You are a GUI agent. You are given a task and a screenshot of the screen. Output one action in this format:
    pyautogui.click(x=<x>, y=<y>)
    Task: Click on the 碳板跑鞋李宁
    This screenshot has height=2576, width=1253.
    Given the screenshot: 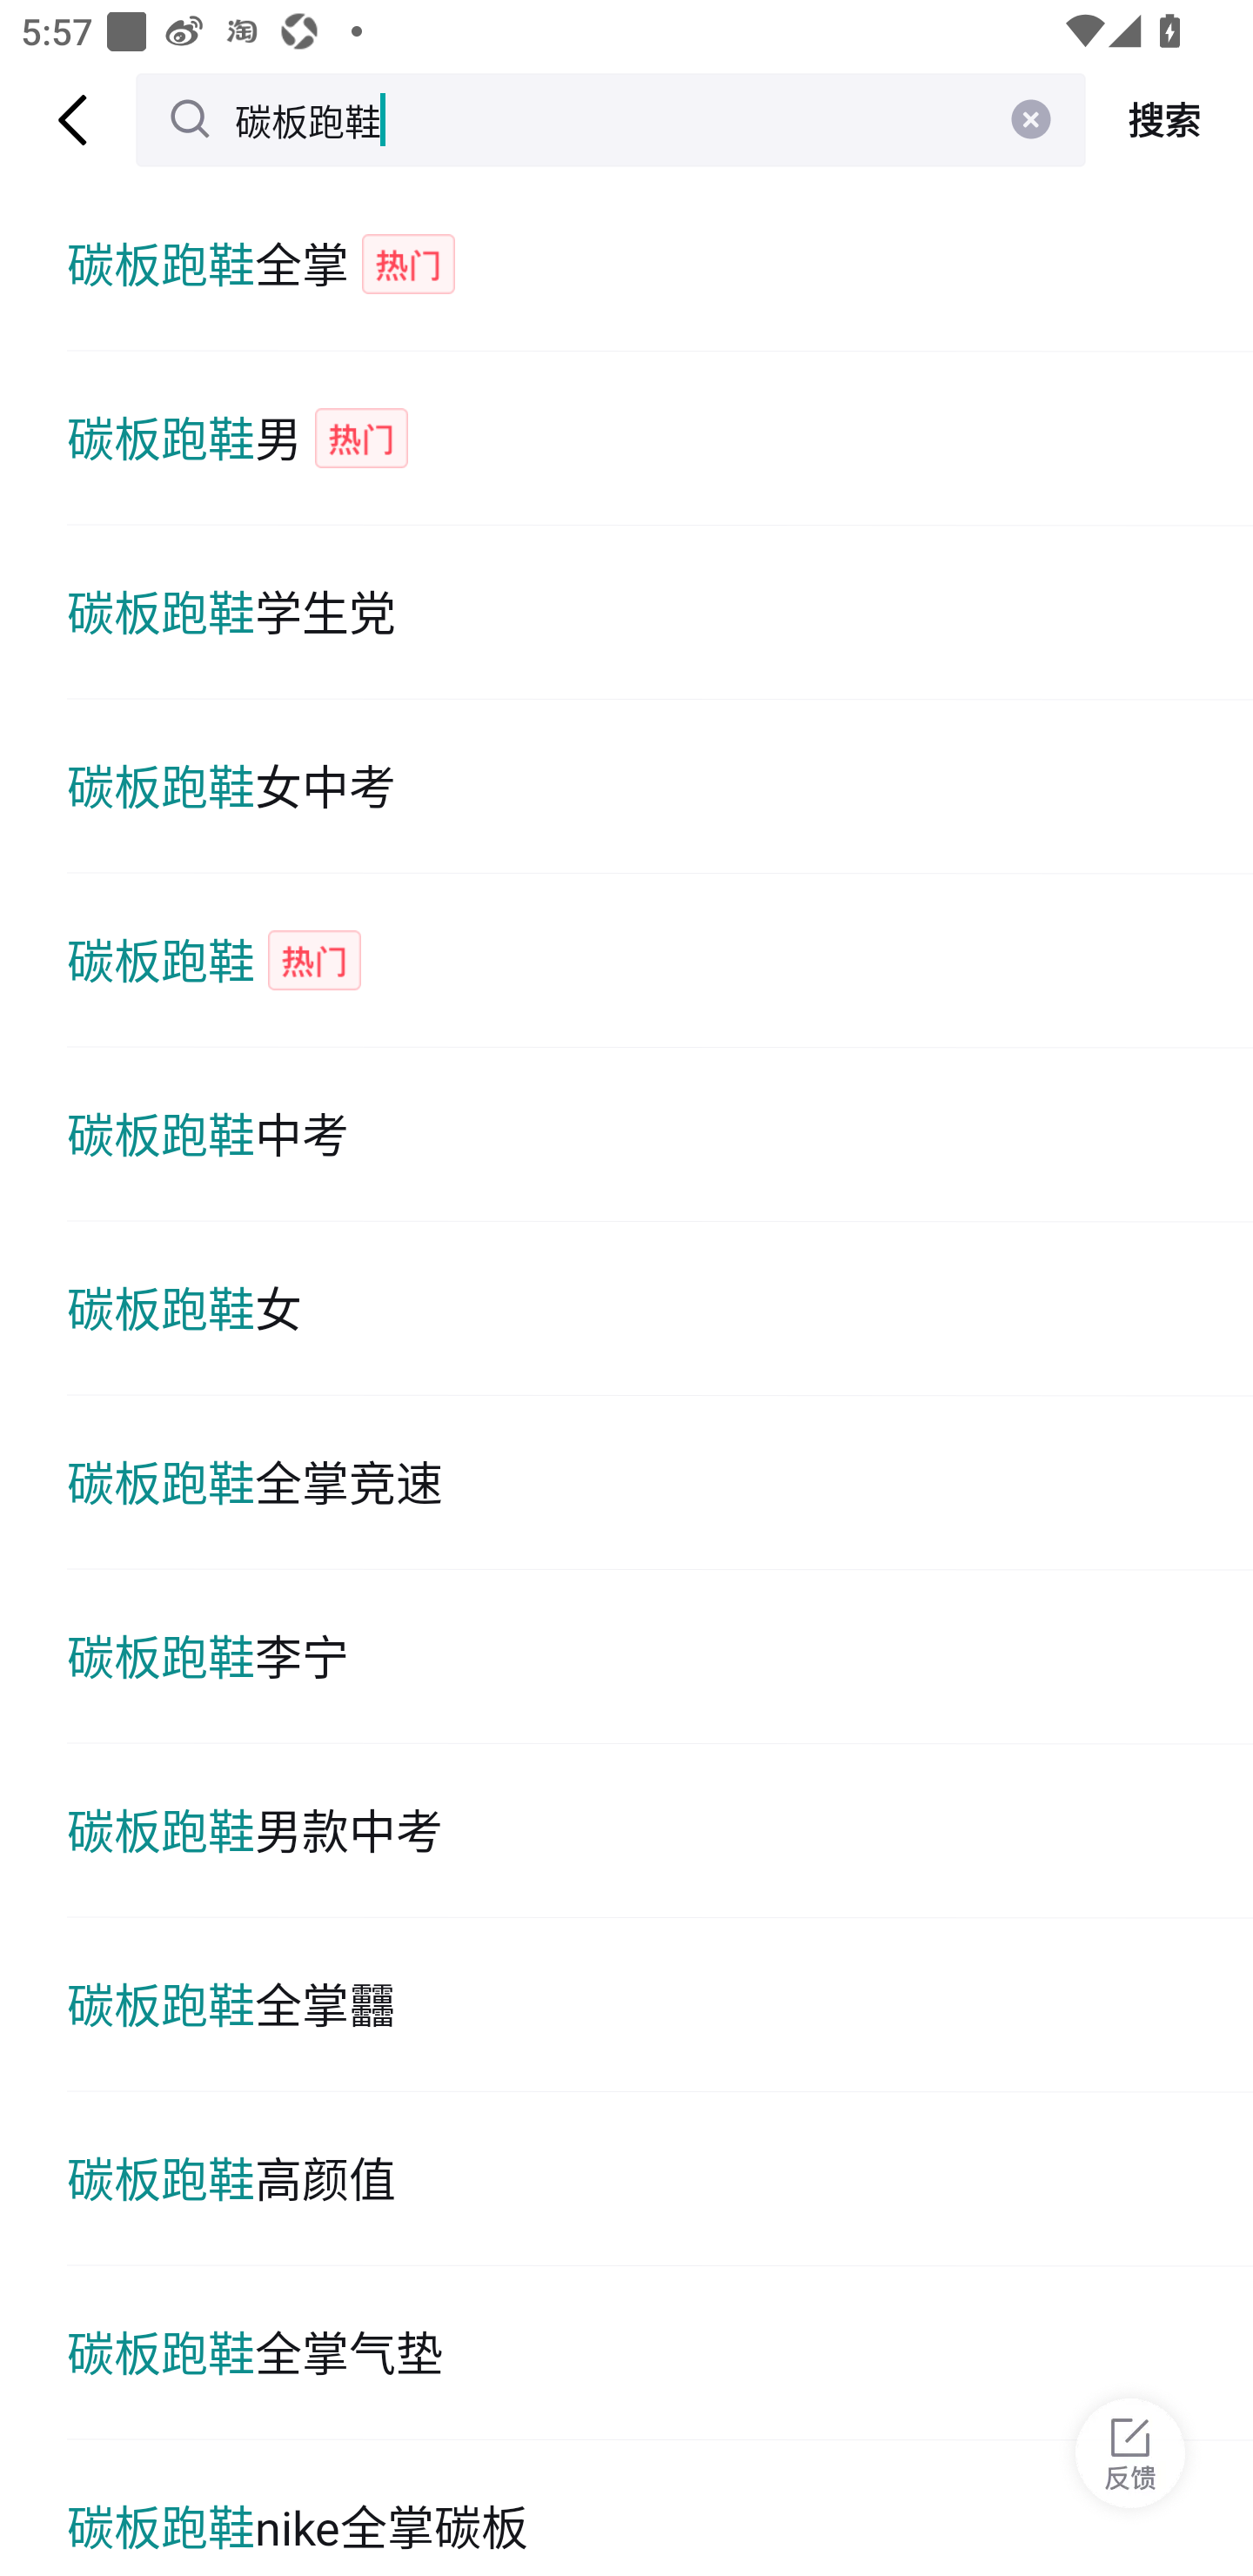 What is the action you would take?
    pyautogui.click(x=660, y=1655)
    